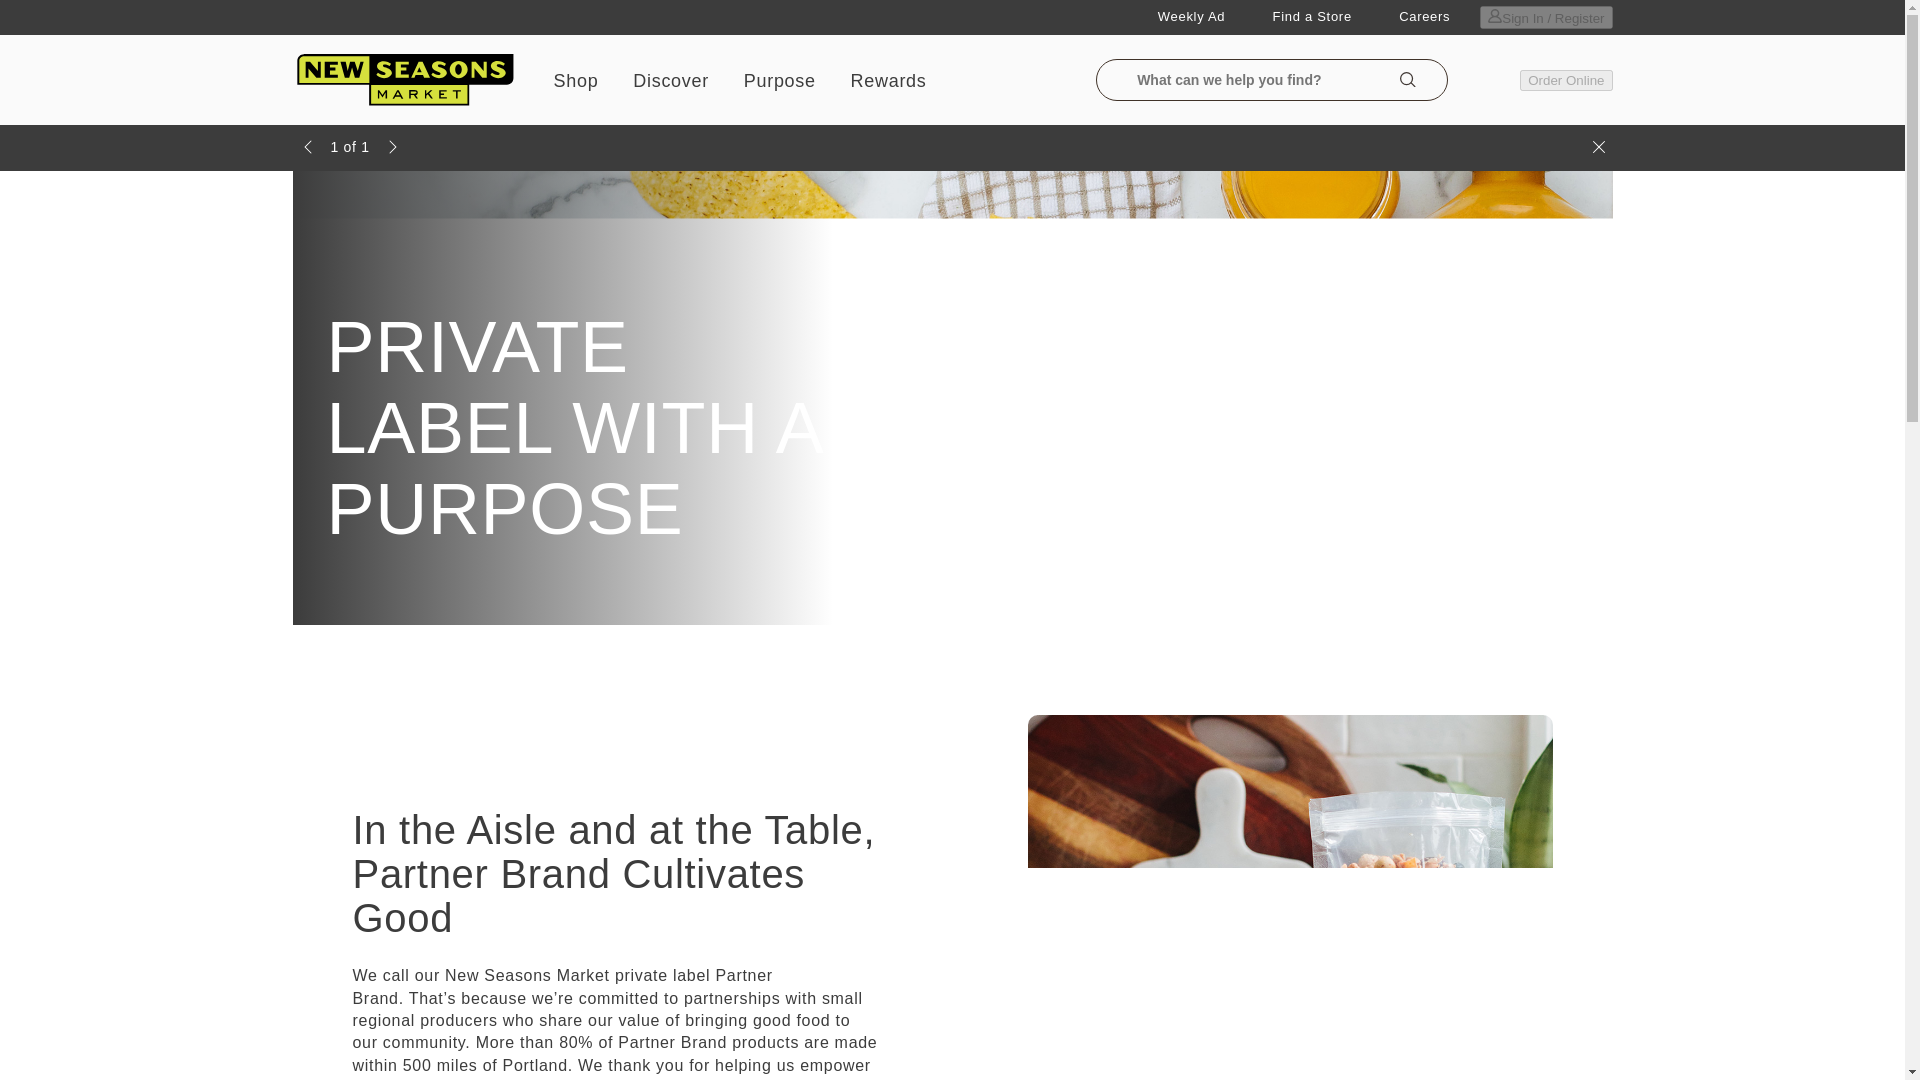  What do you see at coordinates (1424, 17) in the screenshot?
I see `Careers` at bounding box center [1424, 17].